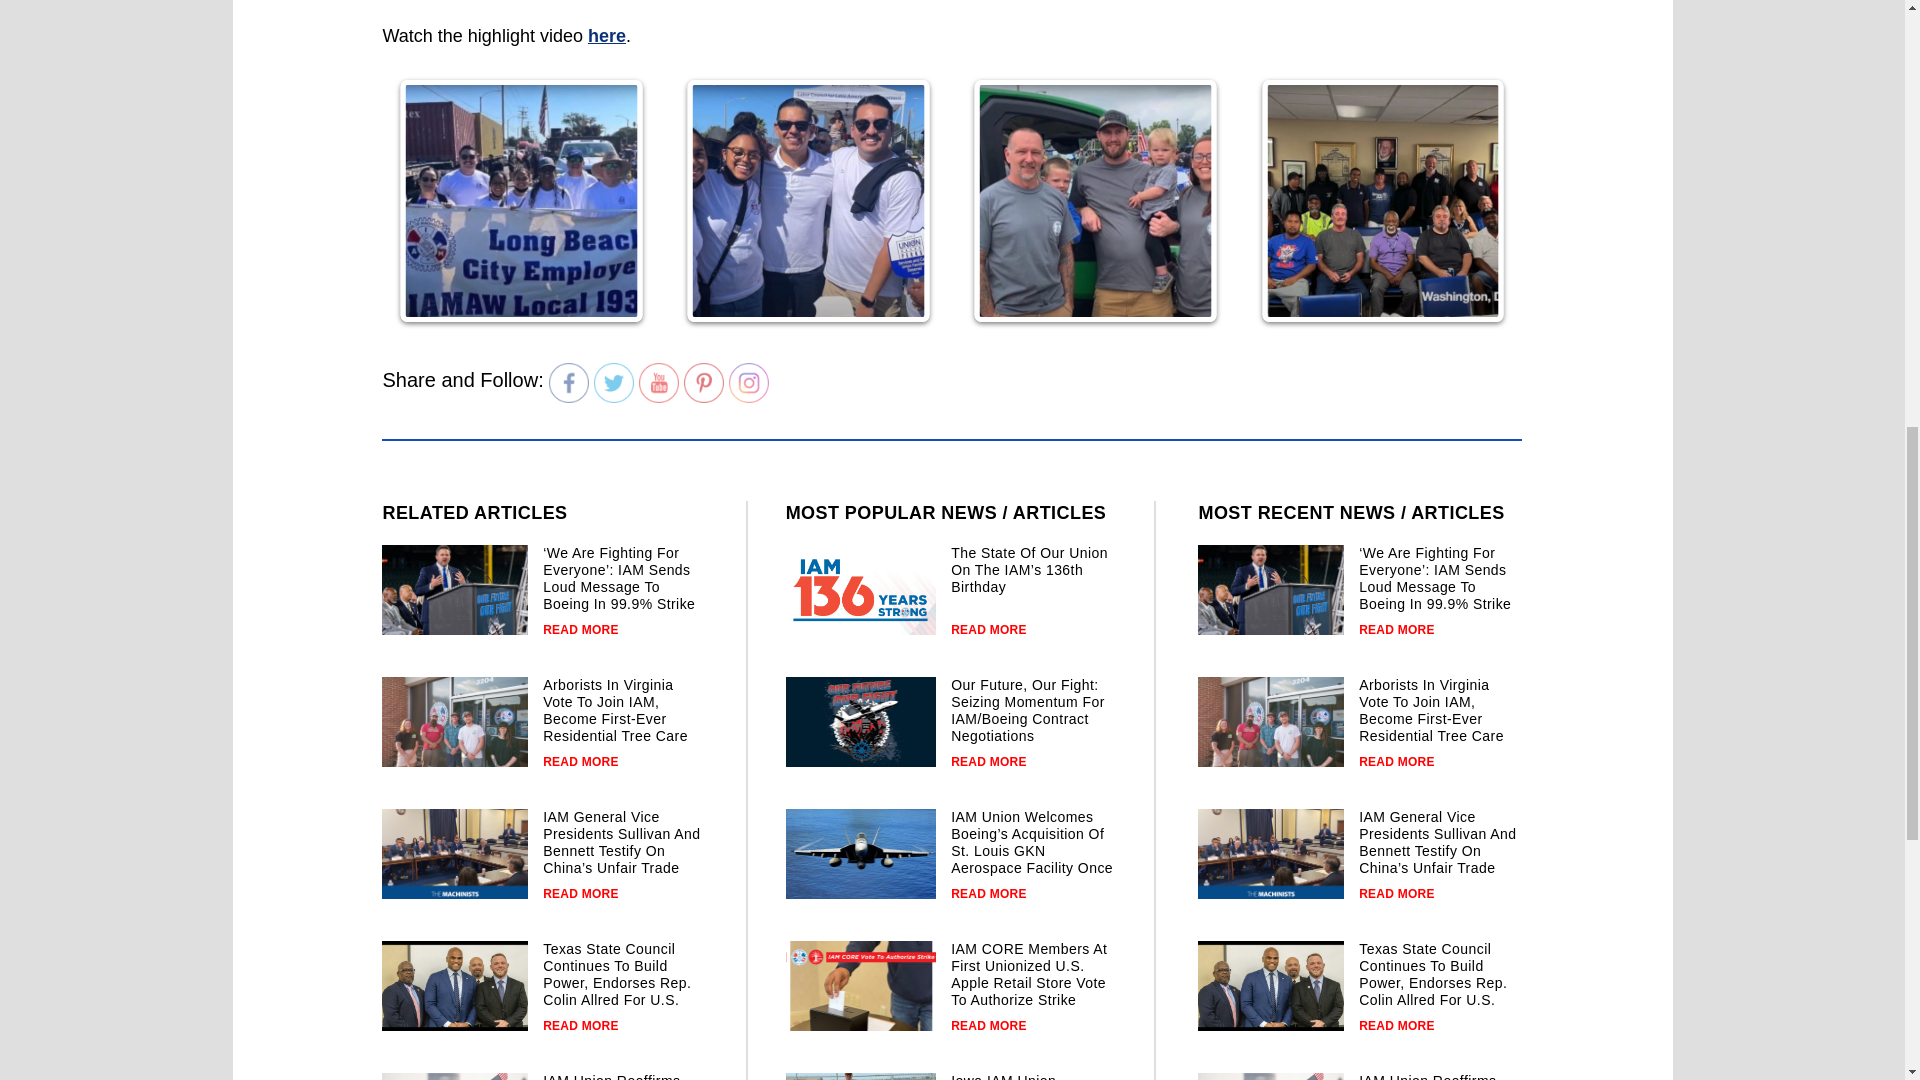 The width and height of the screenshot is (1920, 1080). What do you see at coordinates (749, 382) in the screenshot?
I see `Instagram` at bounding box center [749, 382].